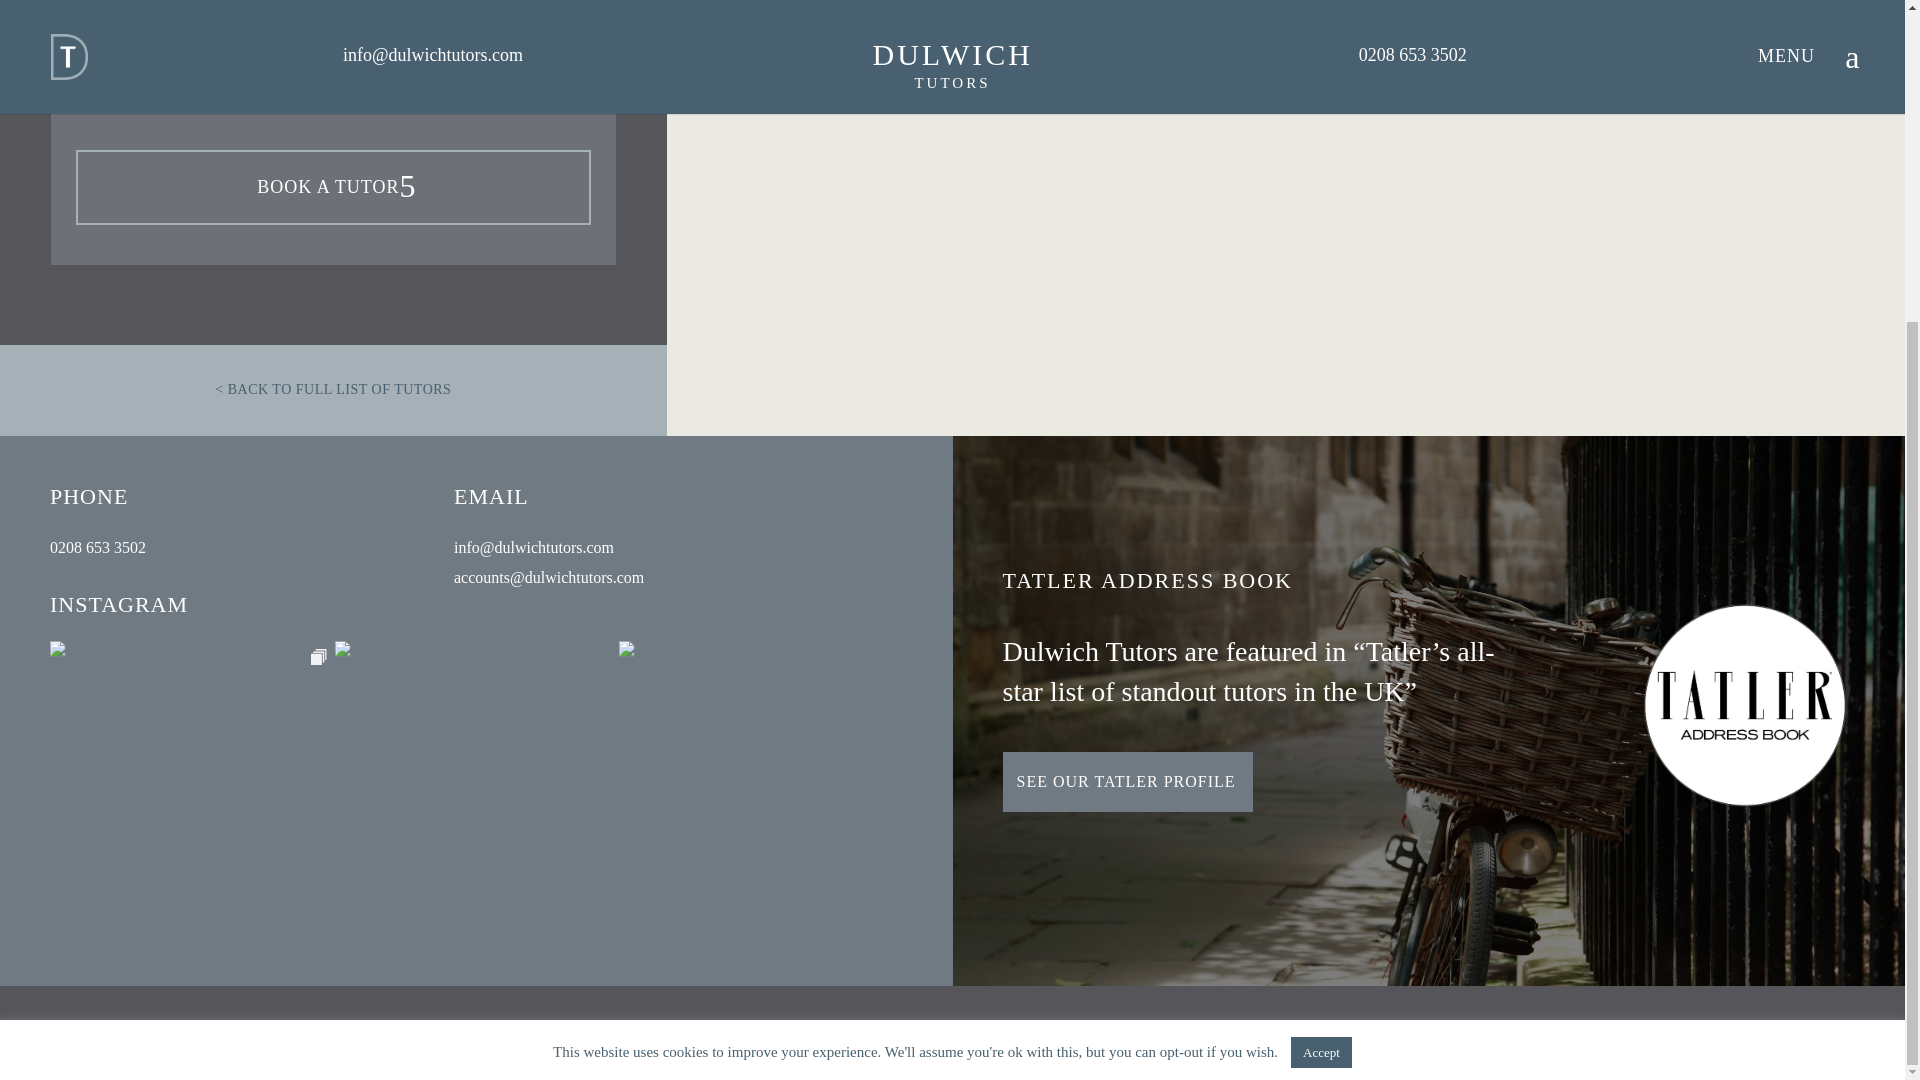 The height and width of the screenshot is (1080, 1920). I want to click on English, so click(277, 64).